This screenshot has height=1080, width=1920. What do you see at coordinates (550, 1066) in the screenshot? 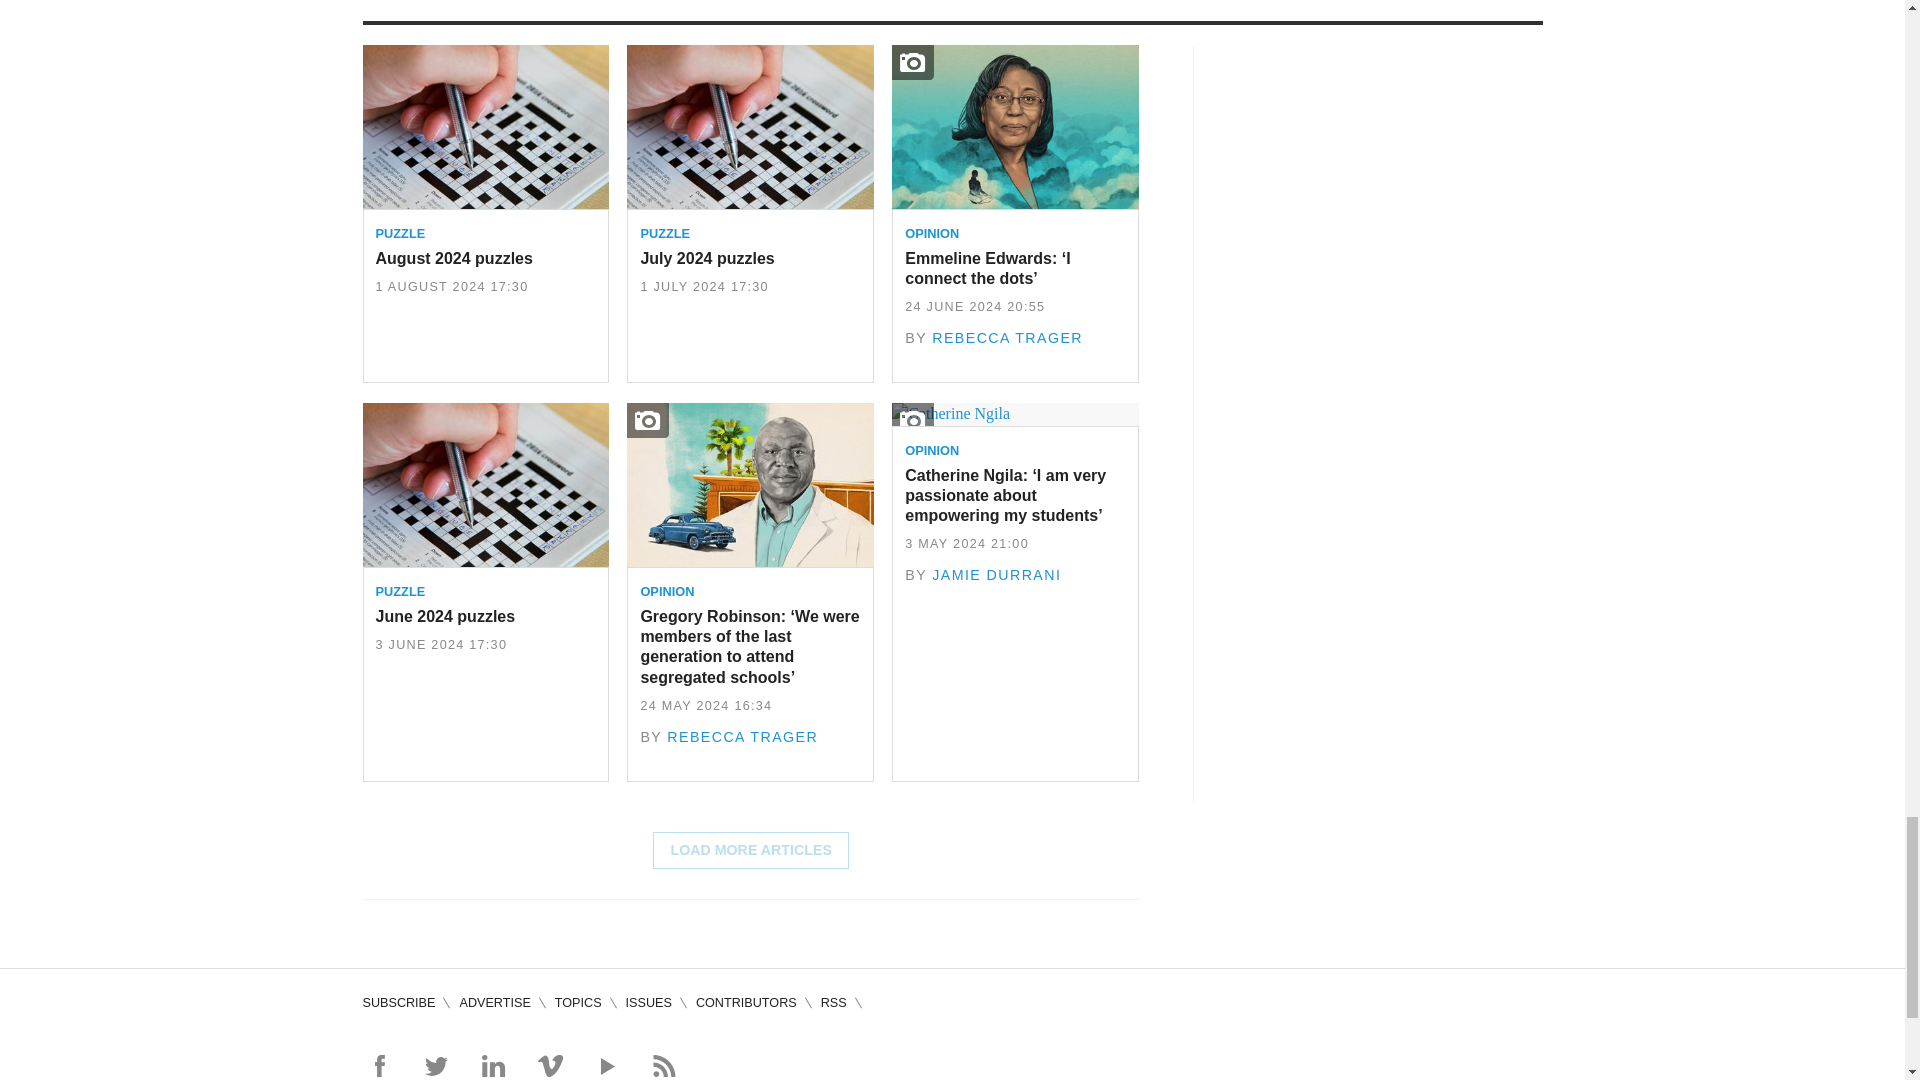
I see `Watch on Vimeo` at bounding box center [550, 1066].